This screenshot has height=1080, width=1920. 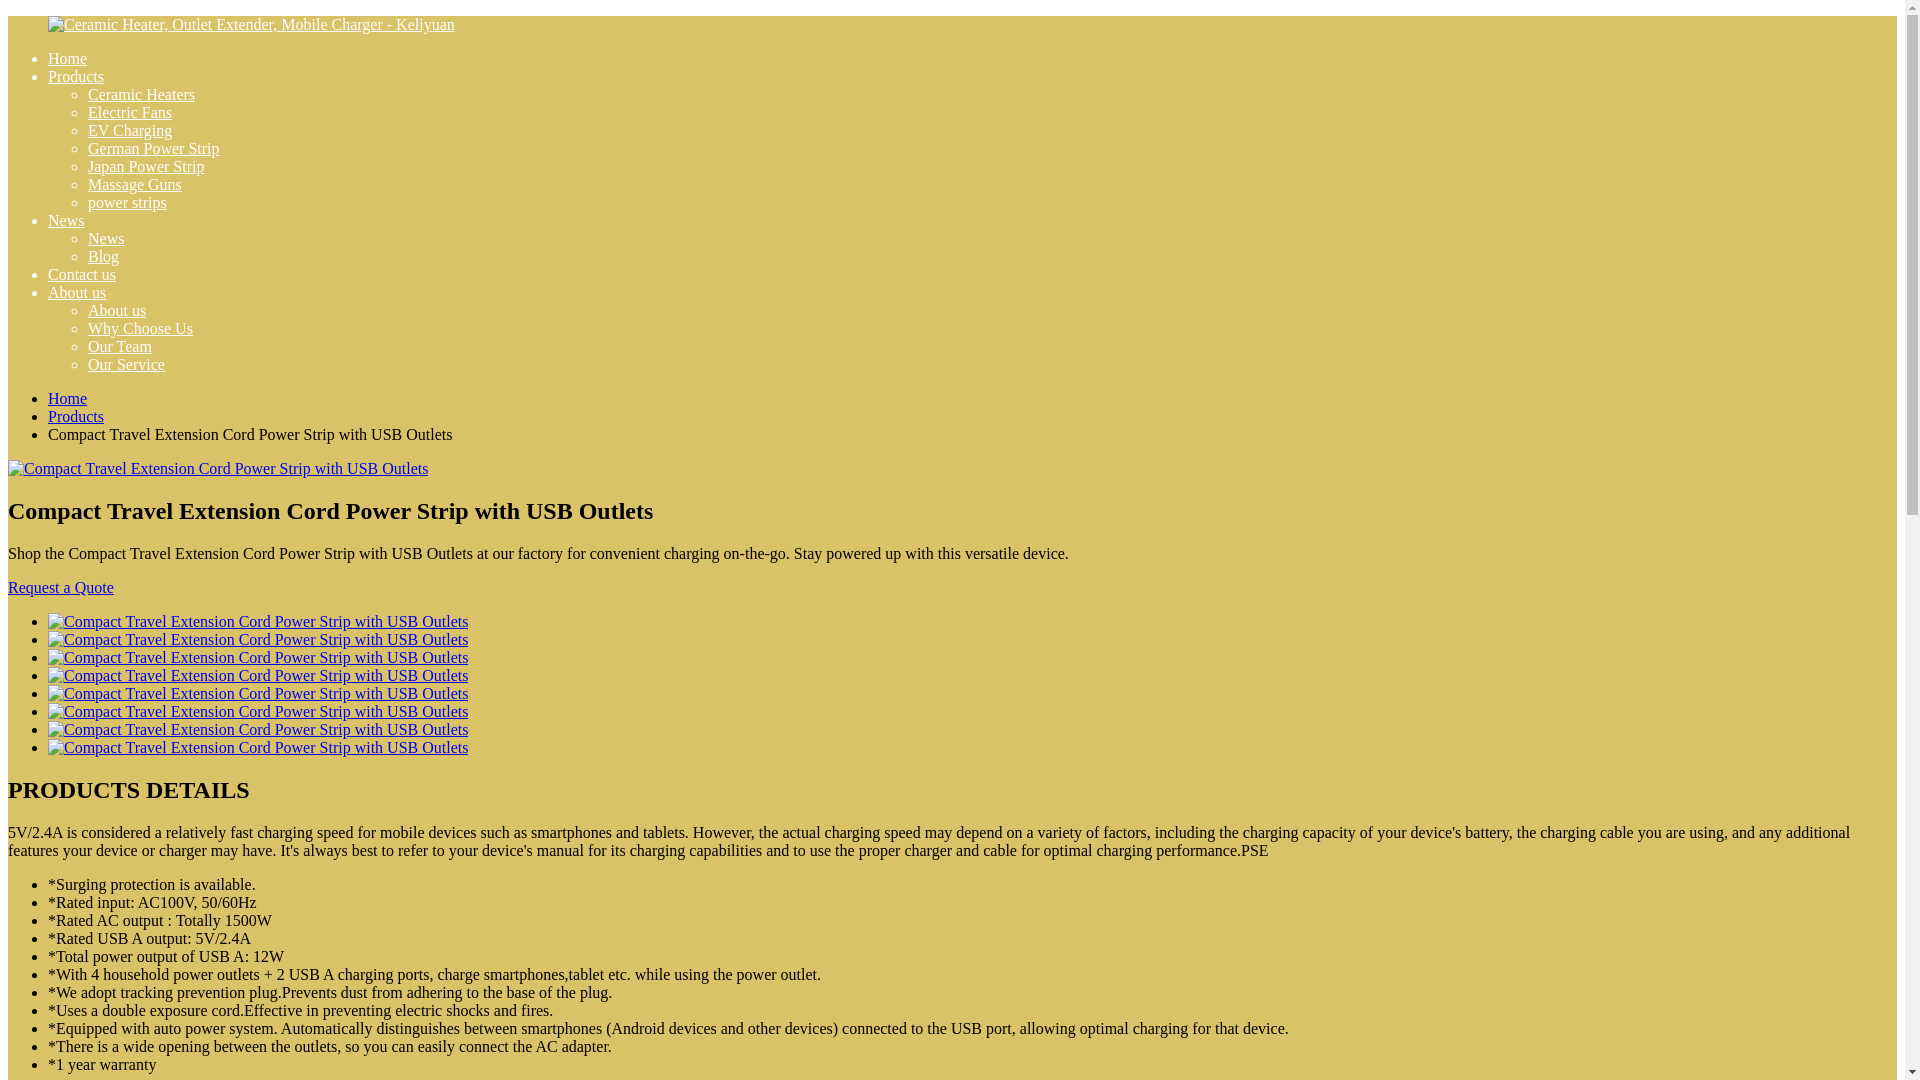 I want to click on Our Team, so click(x=120, y=346).